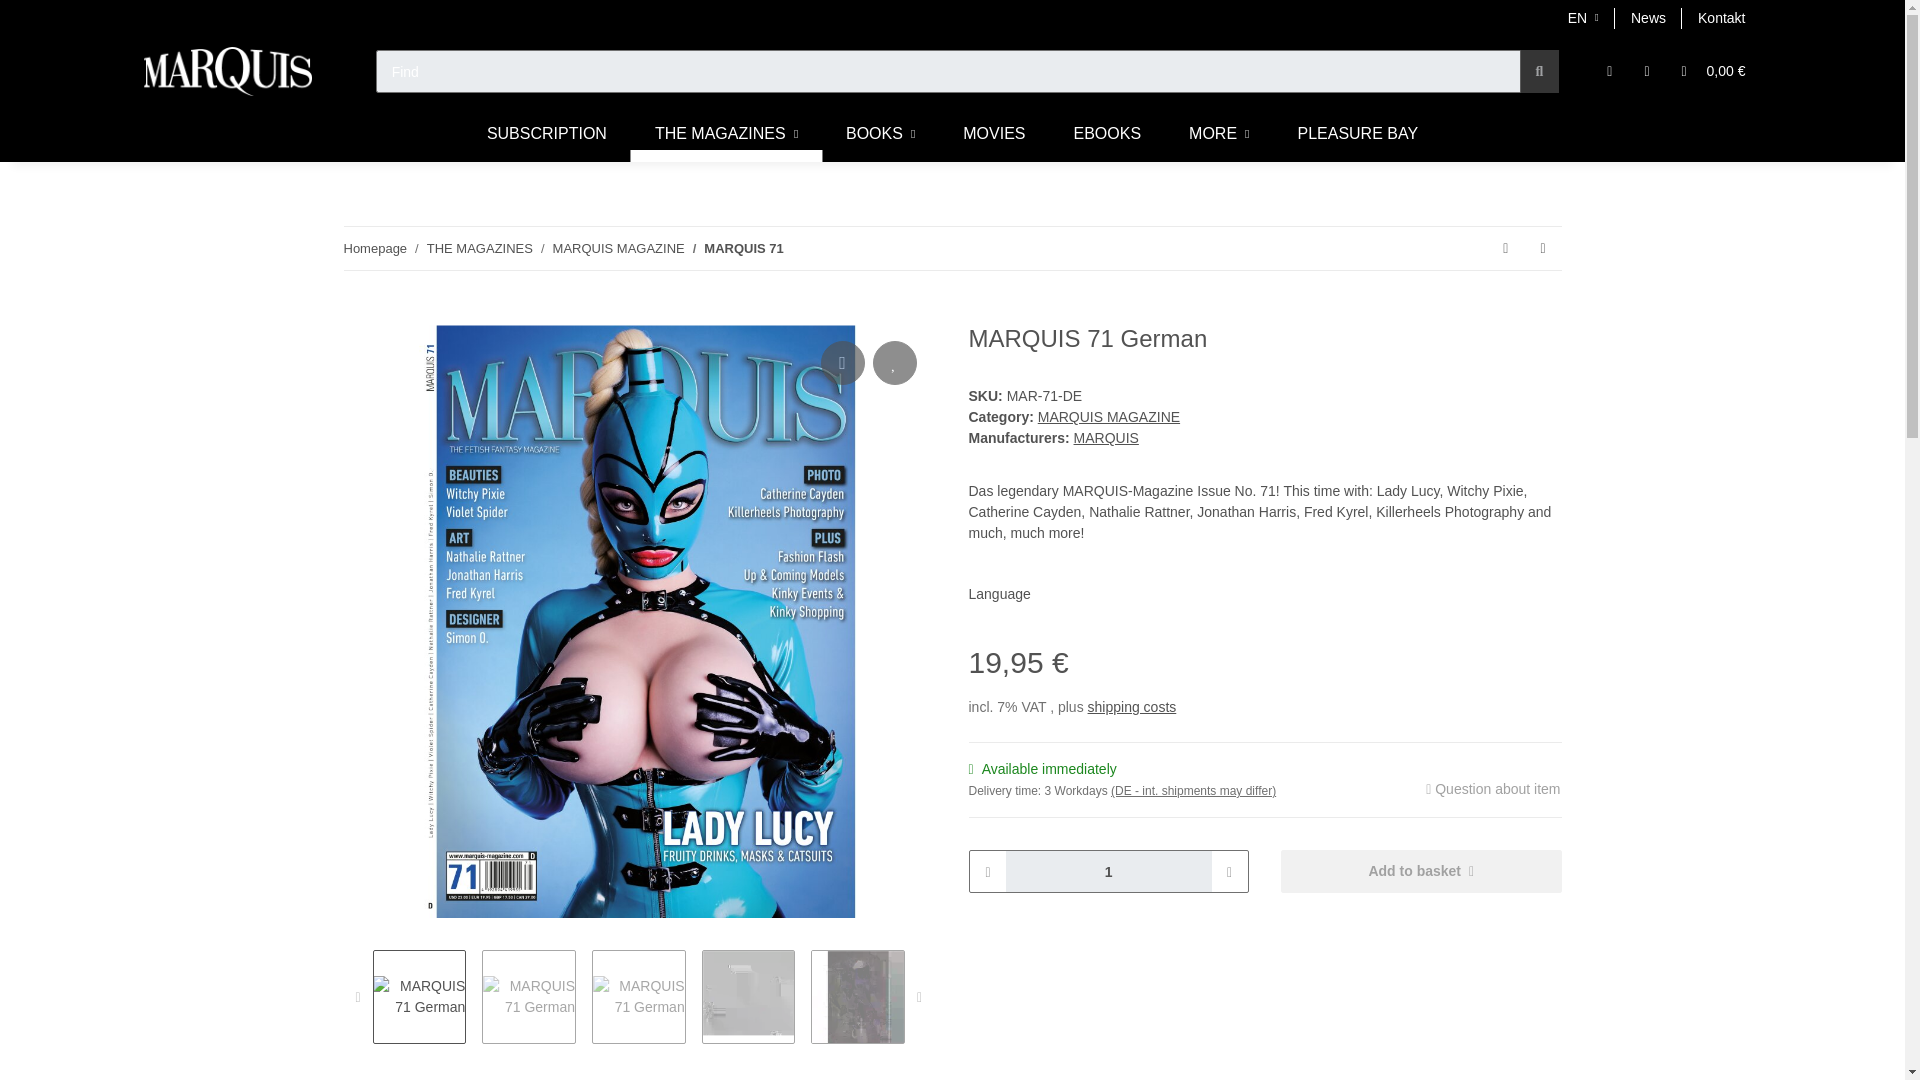 This screenshot has width=1920, height=1080. I want to click on SUBSCRIPTION, so click(546, 134).